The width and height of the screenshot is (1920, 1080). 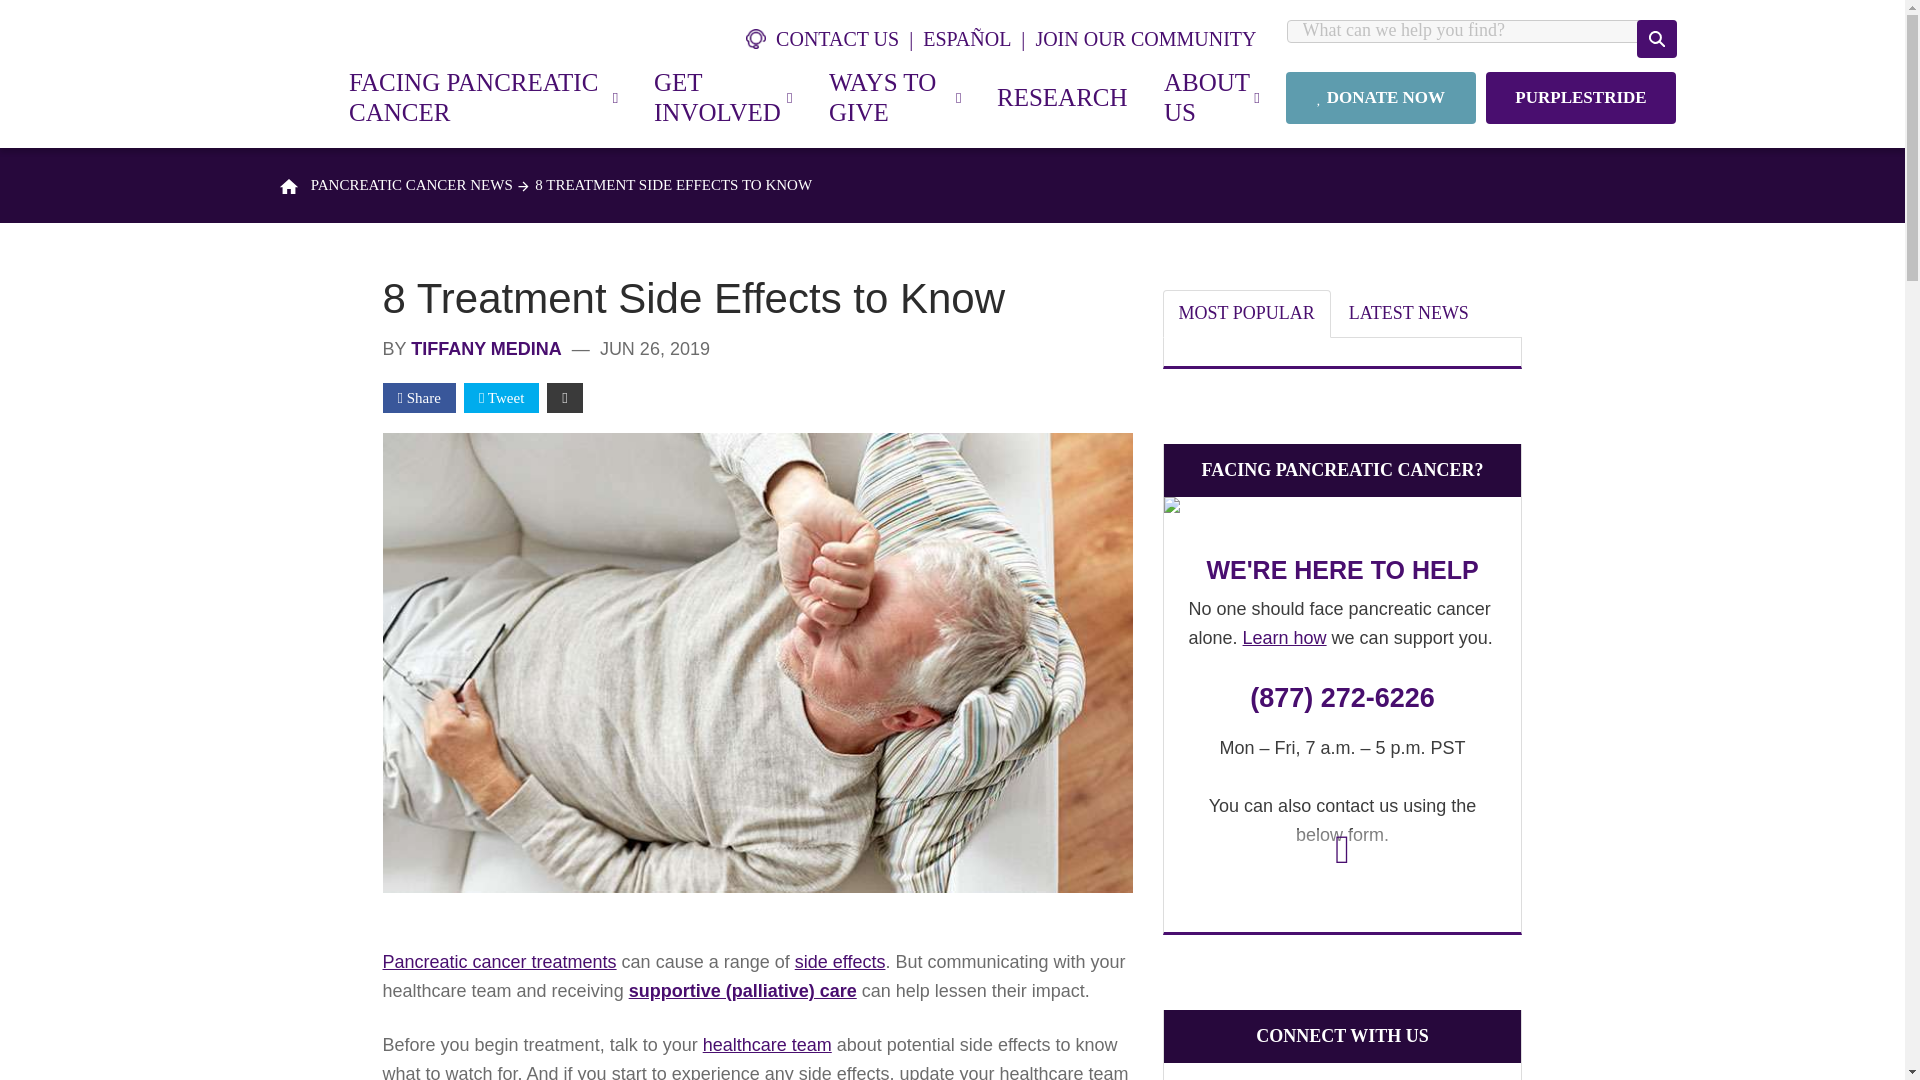 I want to click on Call Us, 877- 272-6226, so click(x=1342, y=697).